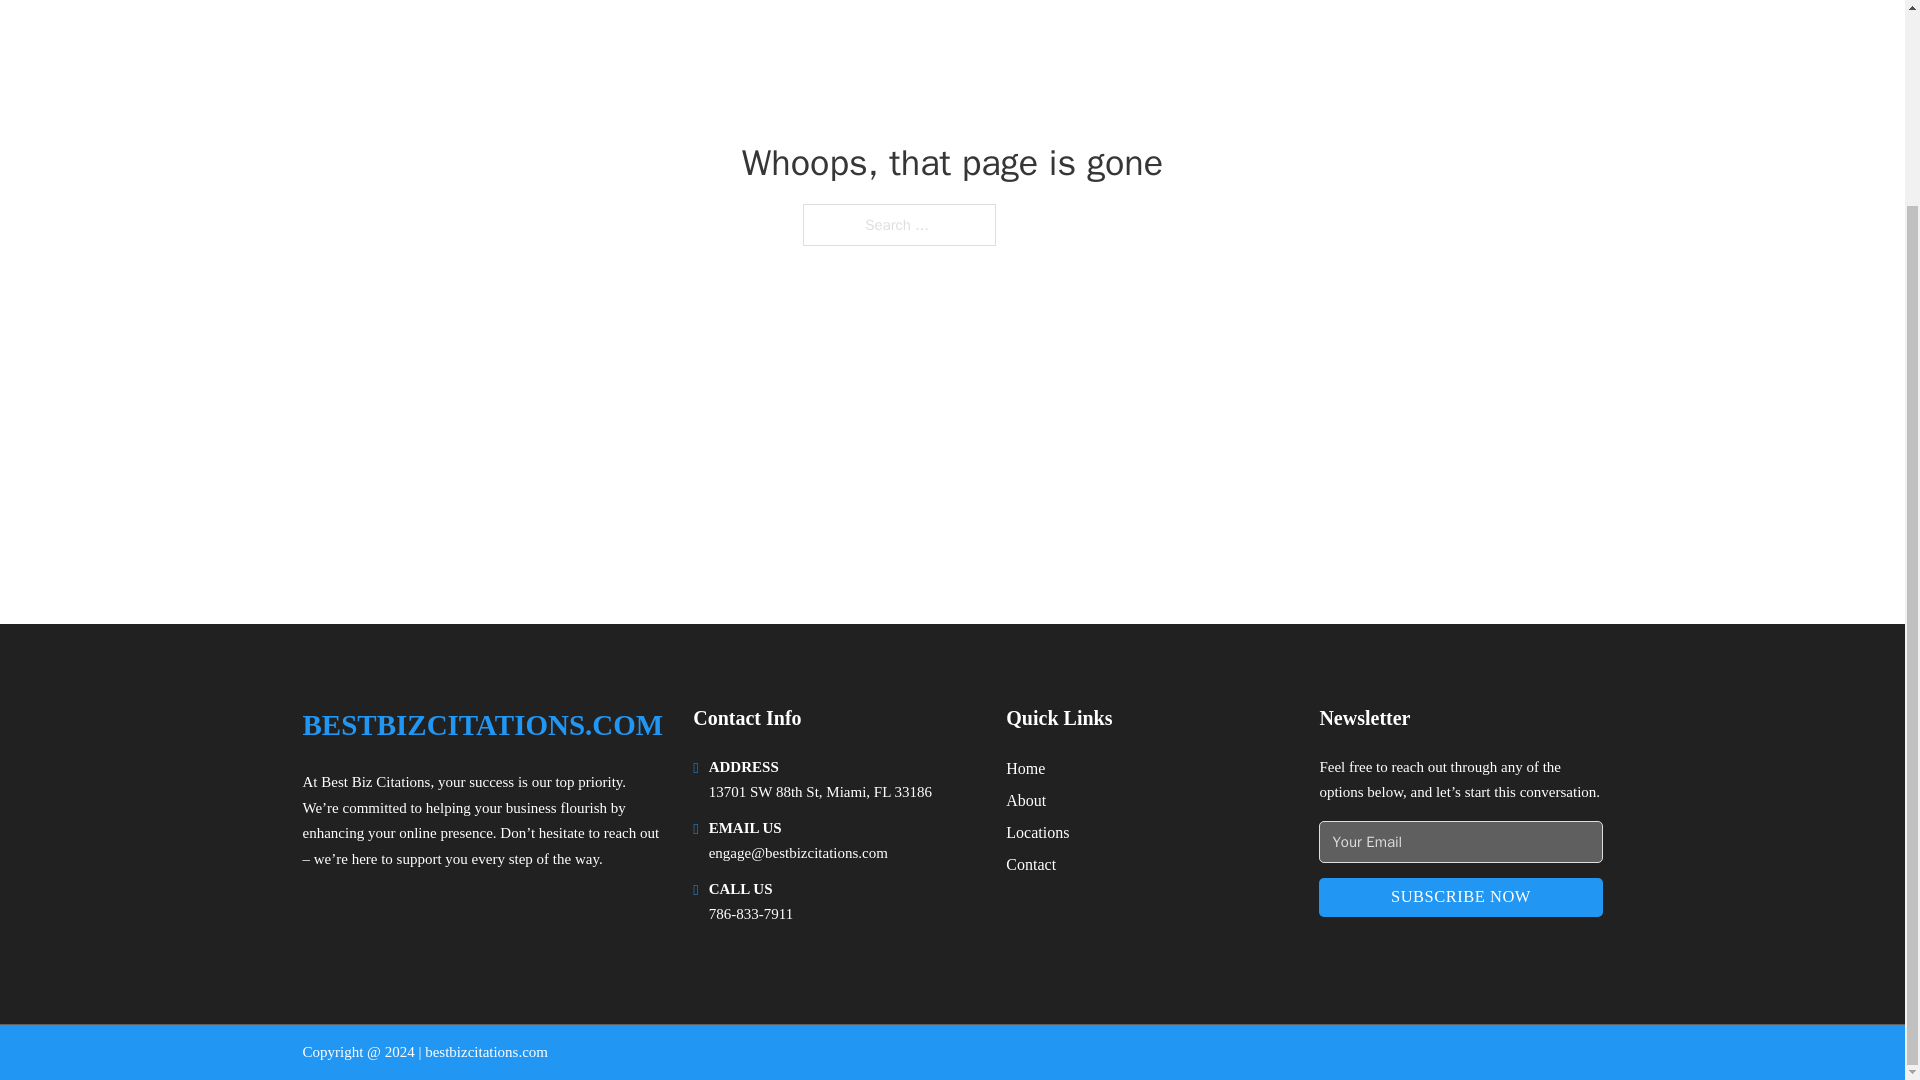 This screenshot has height=1080, width=1920. I want to click on Contact, so click(1031, 864).